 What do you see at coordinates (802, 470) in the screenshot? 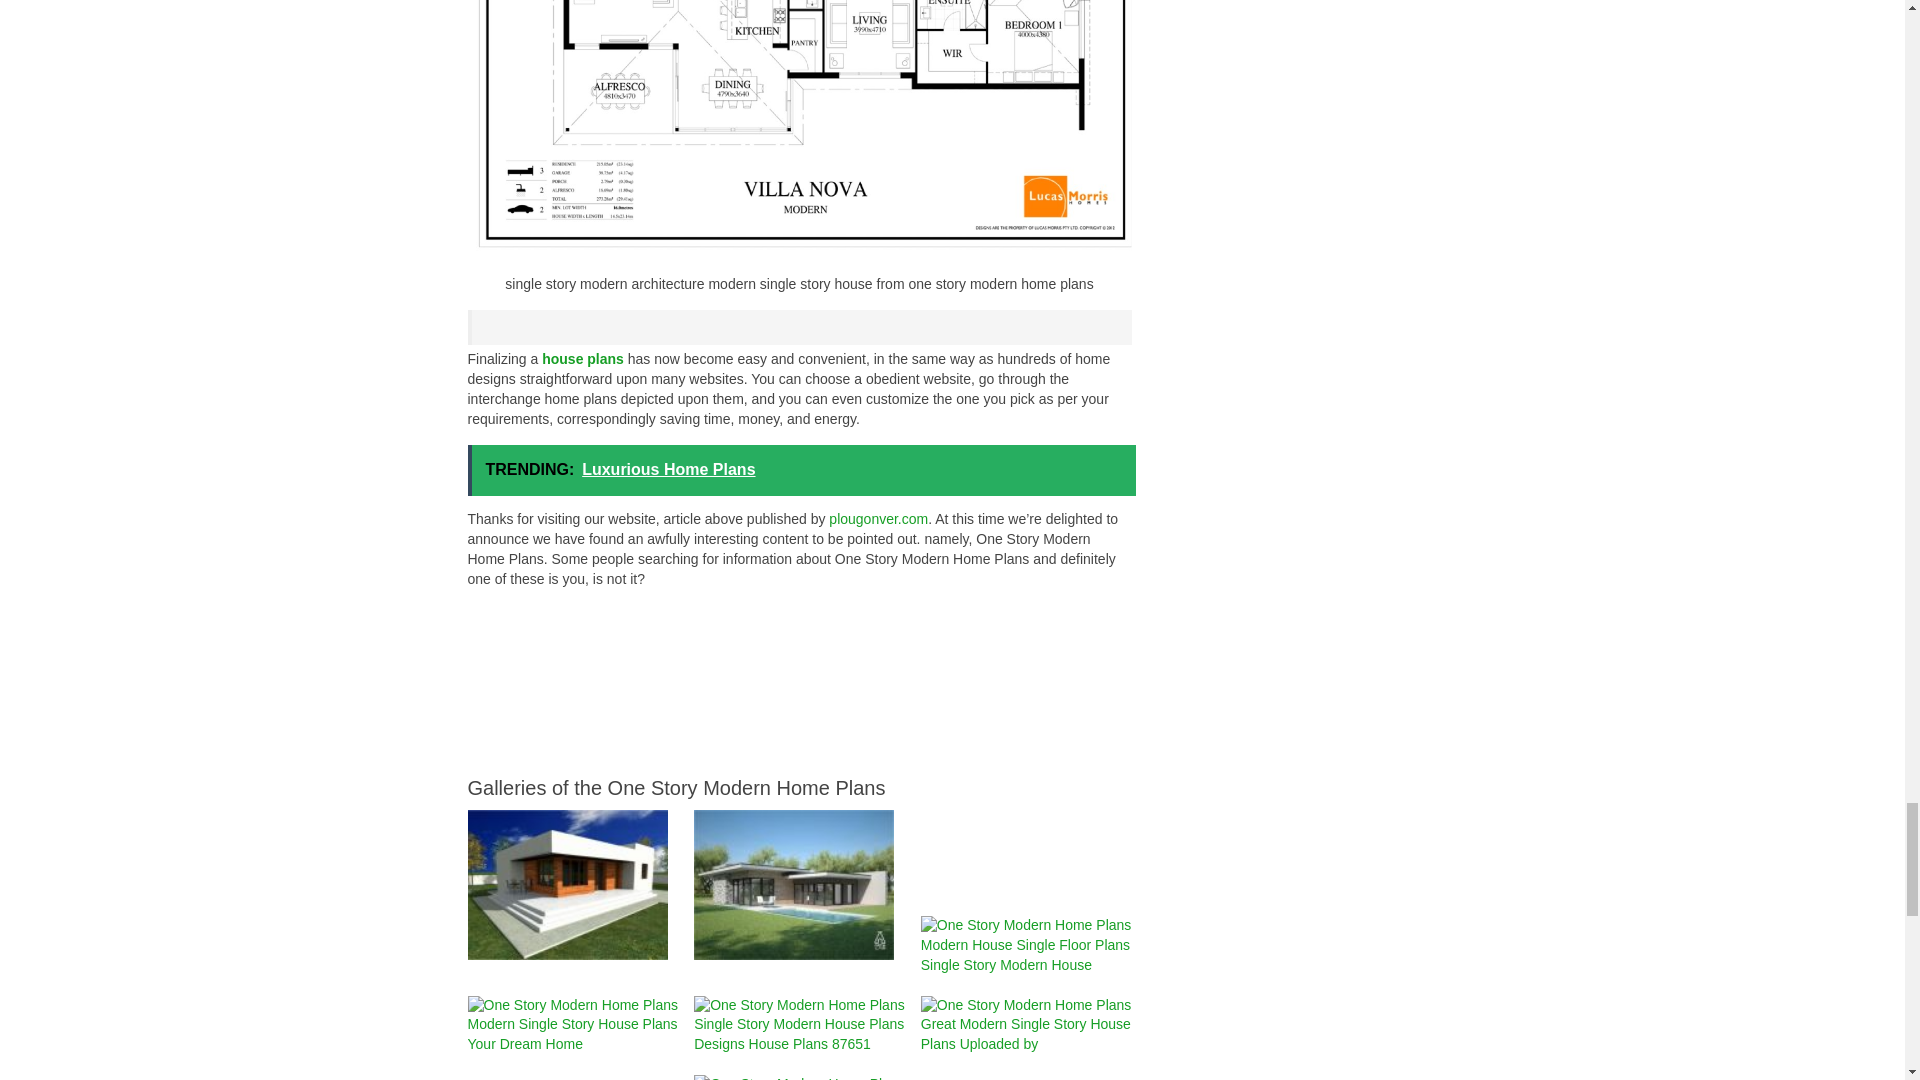
I see `TRENDING:  Luxurious Home Plans` at bounding box center [802, 470].